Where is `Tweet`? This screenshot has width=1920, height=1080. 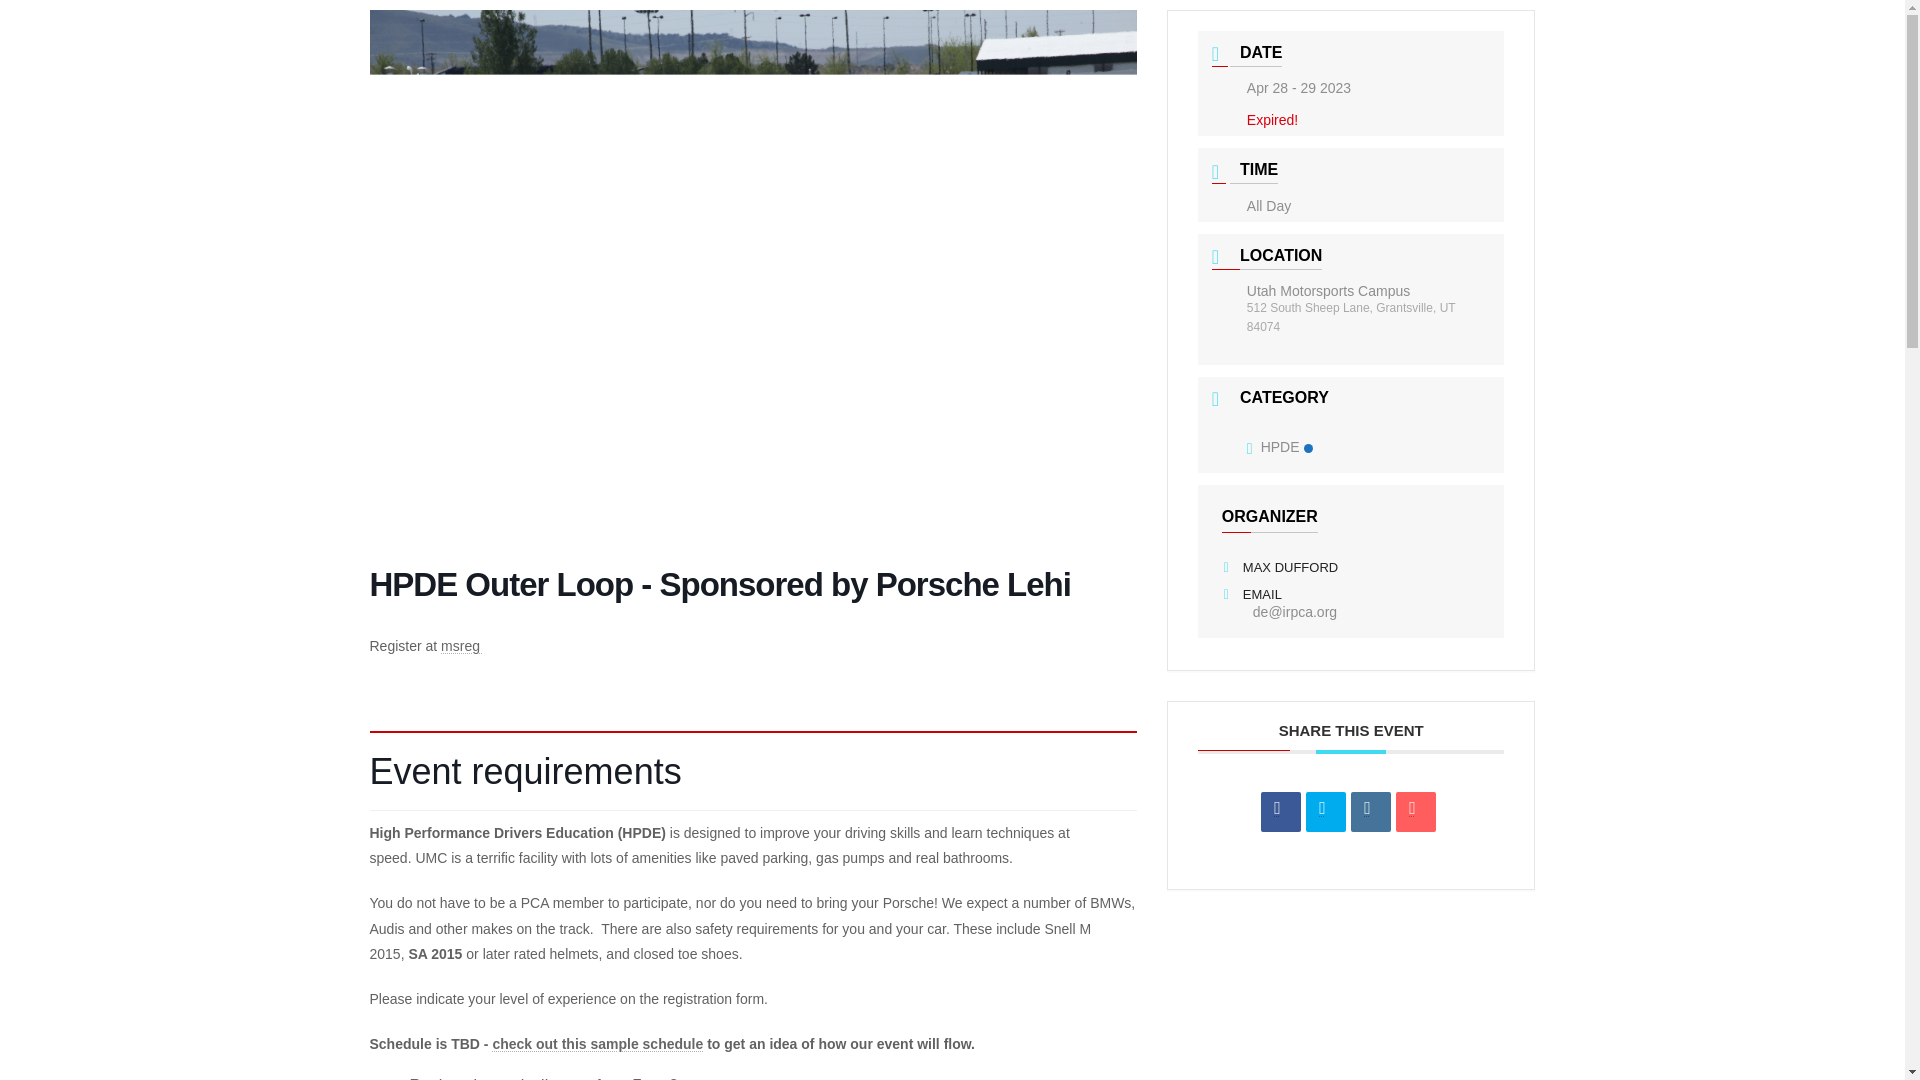
Tweet is located at coordinates (1325, 811).